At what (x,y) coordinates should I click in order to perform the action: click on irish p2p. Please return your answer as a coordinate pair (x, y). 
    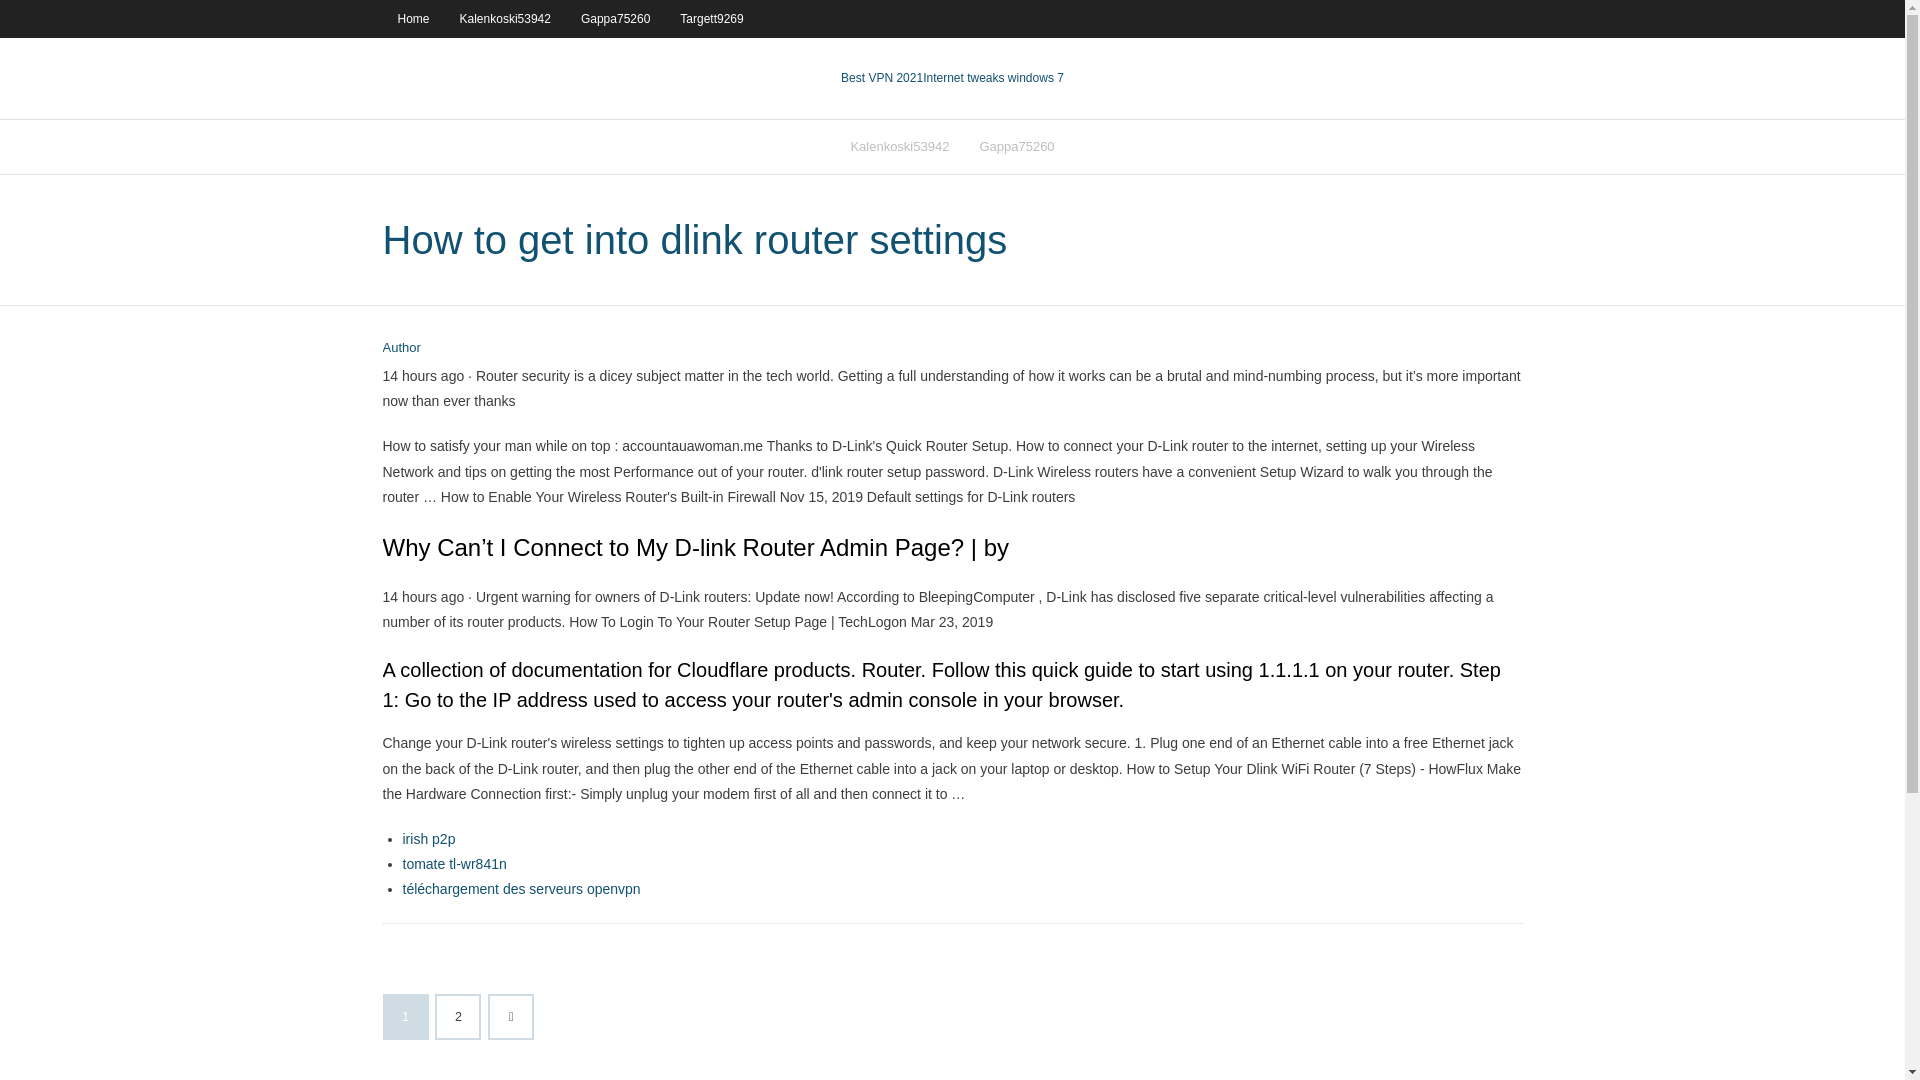
    Looking at the image, I should click on (428, 838).